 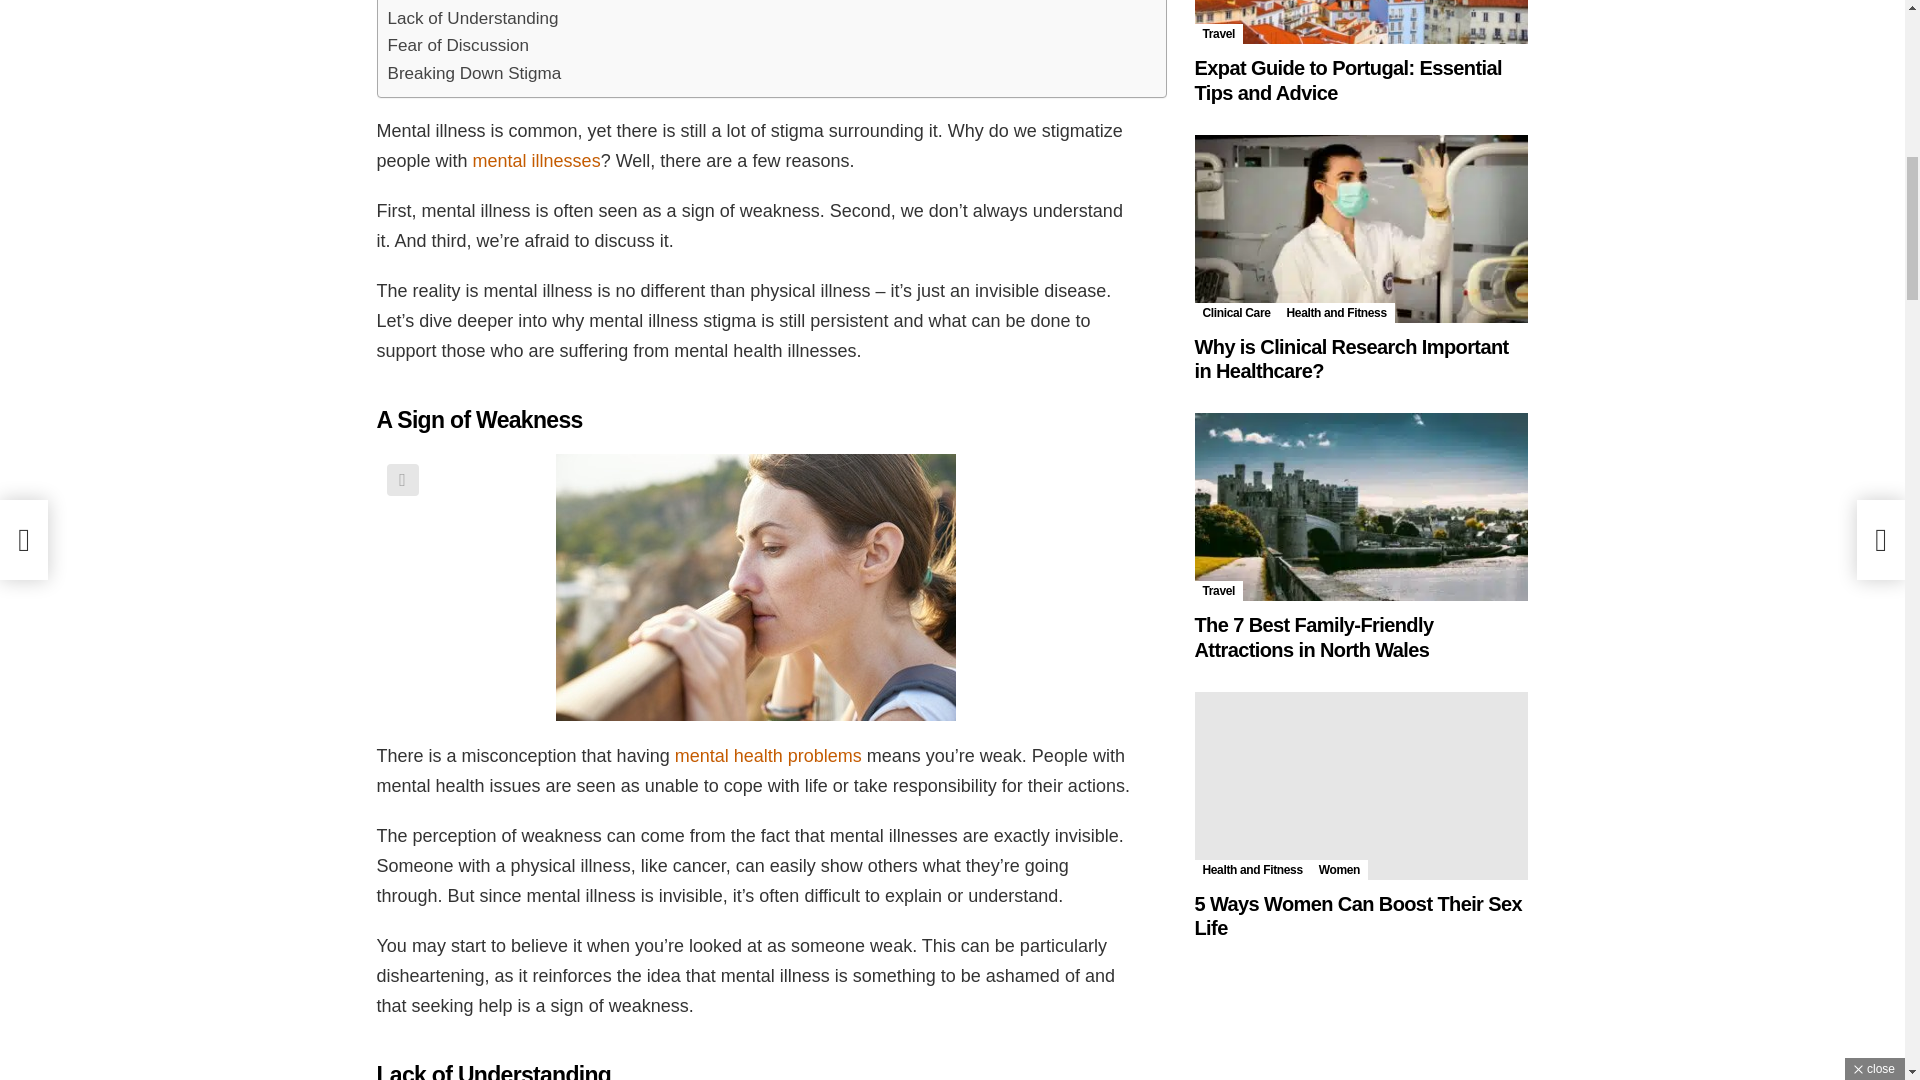 What do you see at coordinates (458, 46) in the screenshot?
I see `Fear of Discussion` at bounding box center [458, 46].